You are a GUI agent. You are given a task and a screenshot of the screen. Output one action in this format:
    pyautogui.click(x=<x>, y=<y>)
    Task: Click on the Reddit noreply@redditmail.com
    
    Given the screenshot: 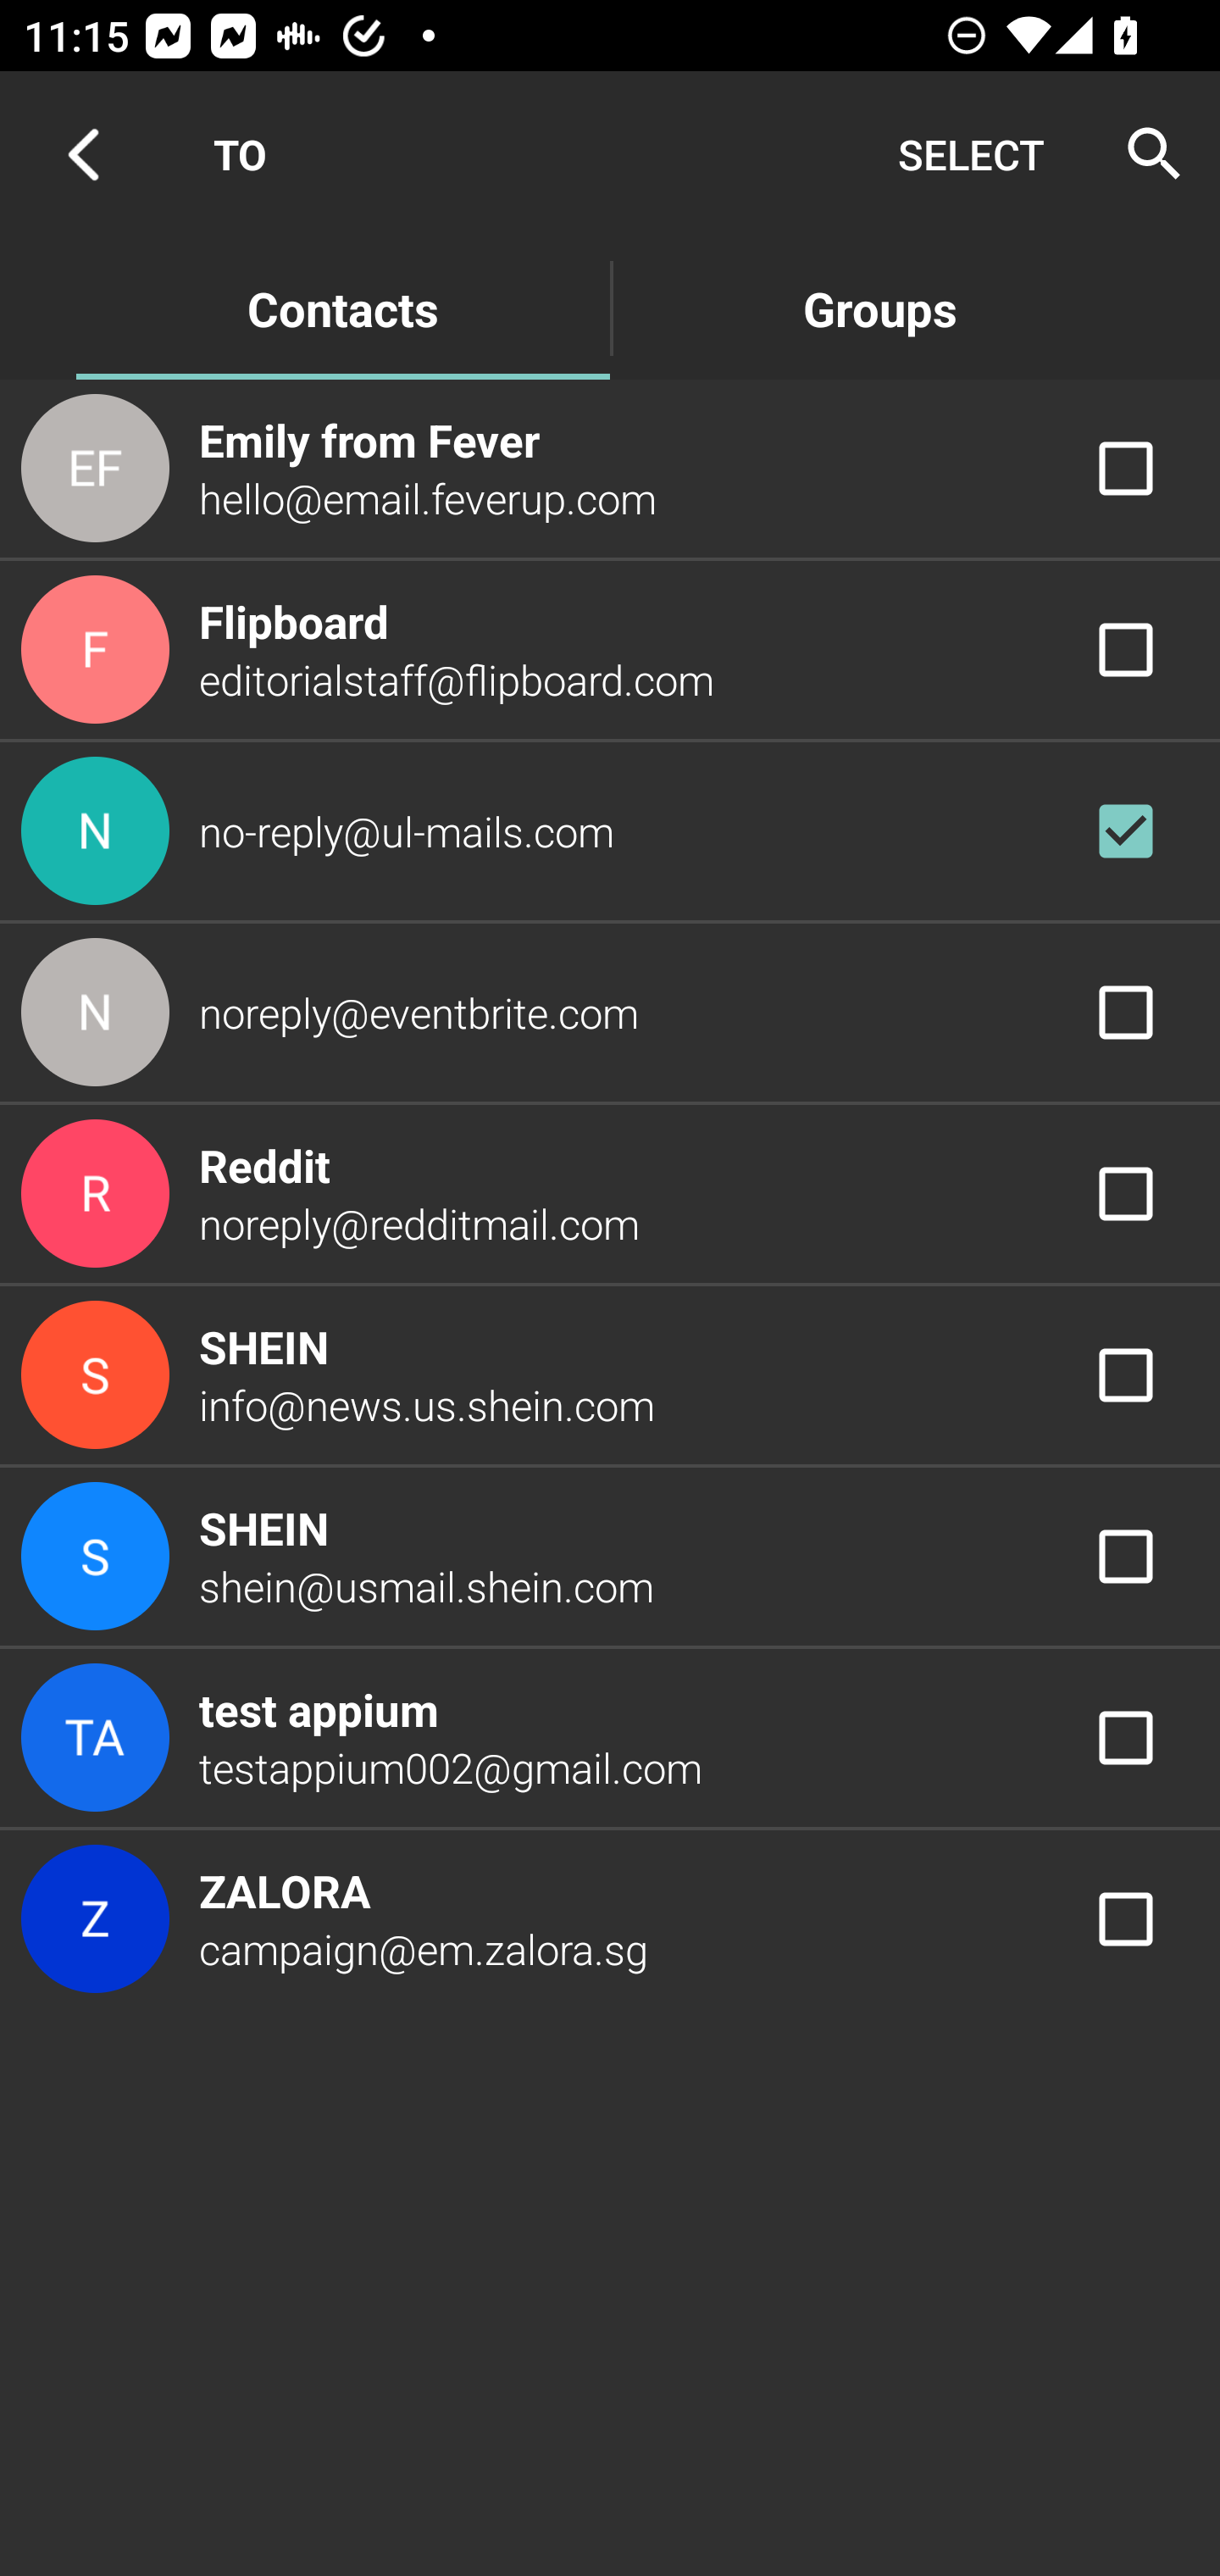 What is the action you would take?
    pyautogui.click(x=610, y=1193)
    